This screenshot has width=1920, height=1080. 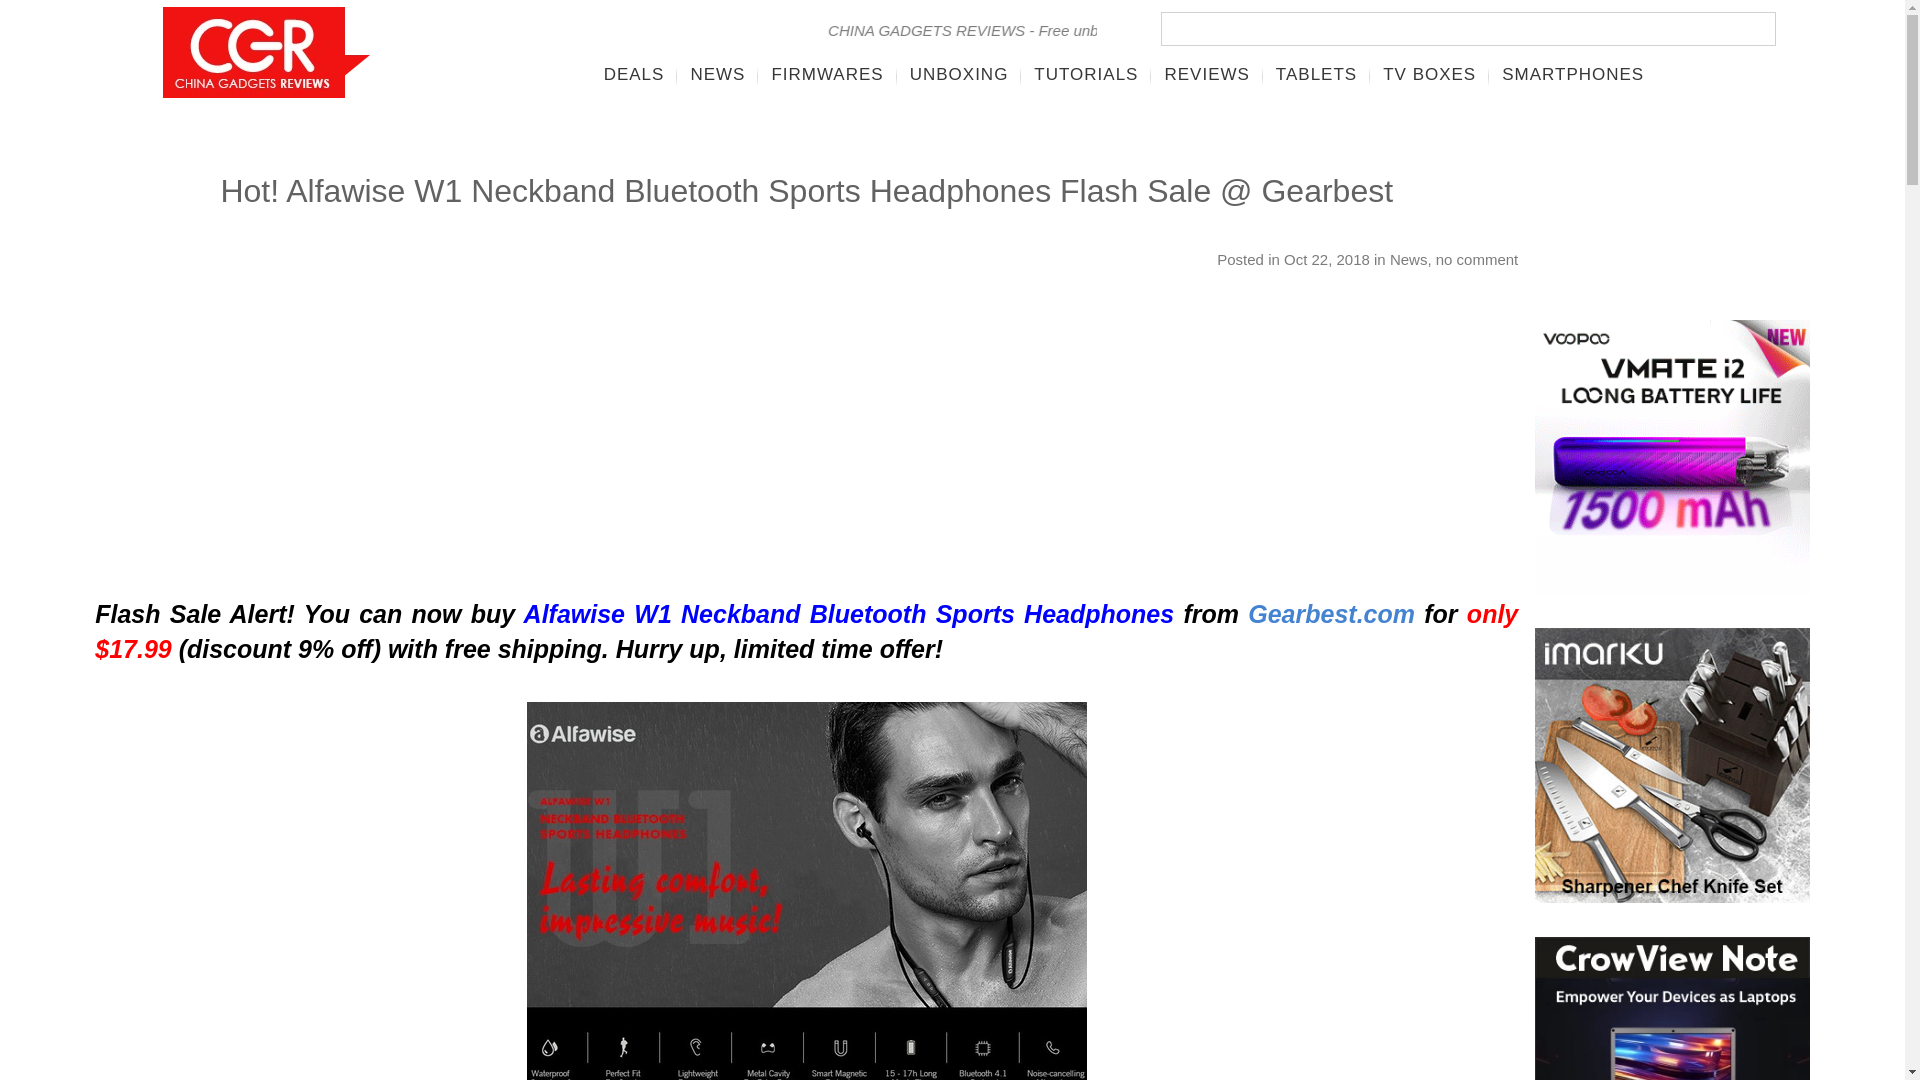 What do you see at coordinates (958, 74) in the screenshot?
I see `UNBOXING` at bounding box center [958, 74].